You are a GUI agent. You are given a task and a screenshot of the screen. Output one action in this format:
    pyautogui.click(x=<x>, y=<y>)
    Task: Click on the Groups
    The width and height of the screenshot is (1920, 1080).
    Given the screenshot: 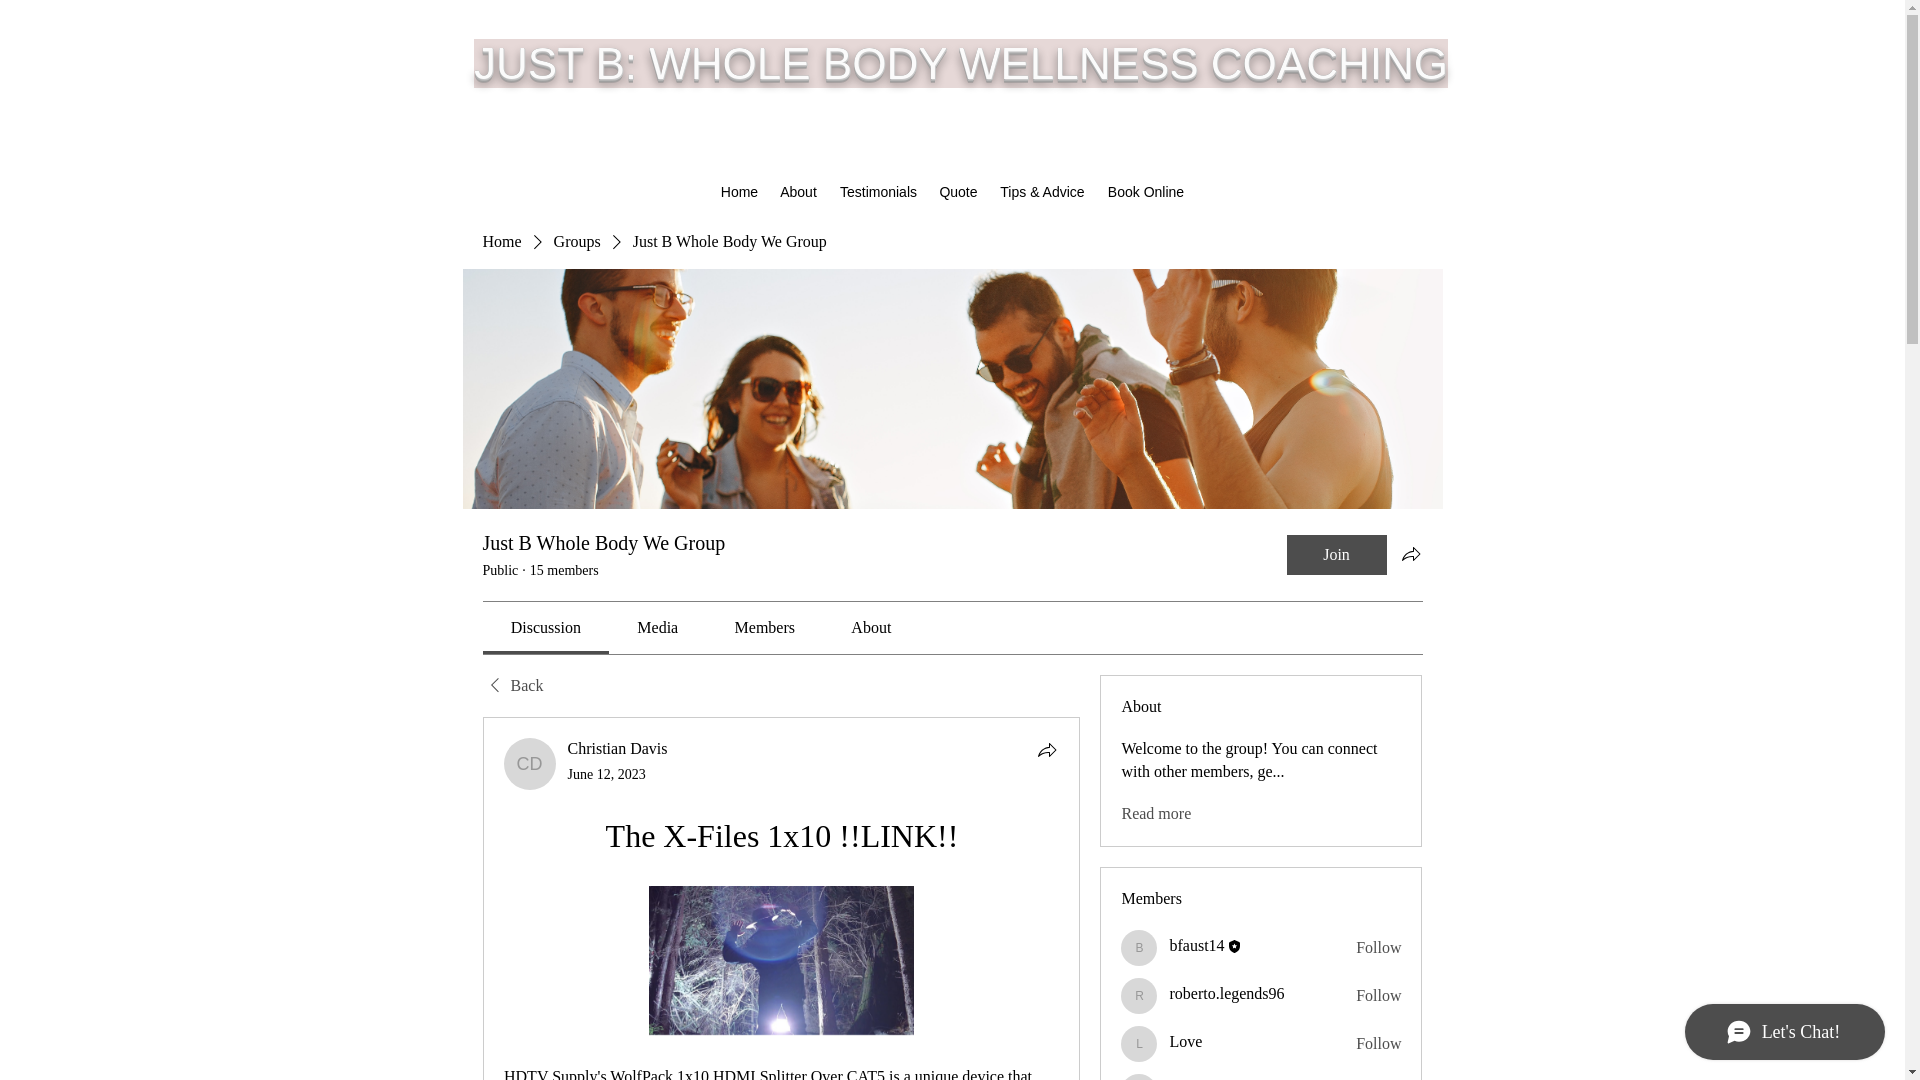 What is the action you would take?
    pyautogui.click(x=577, y=242)
    